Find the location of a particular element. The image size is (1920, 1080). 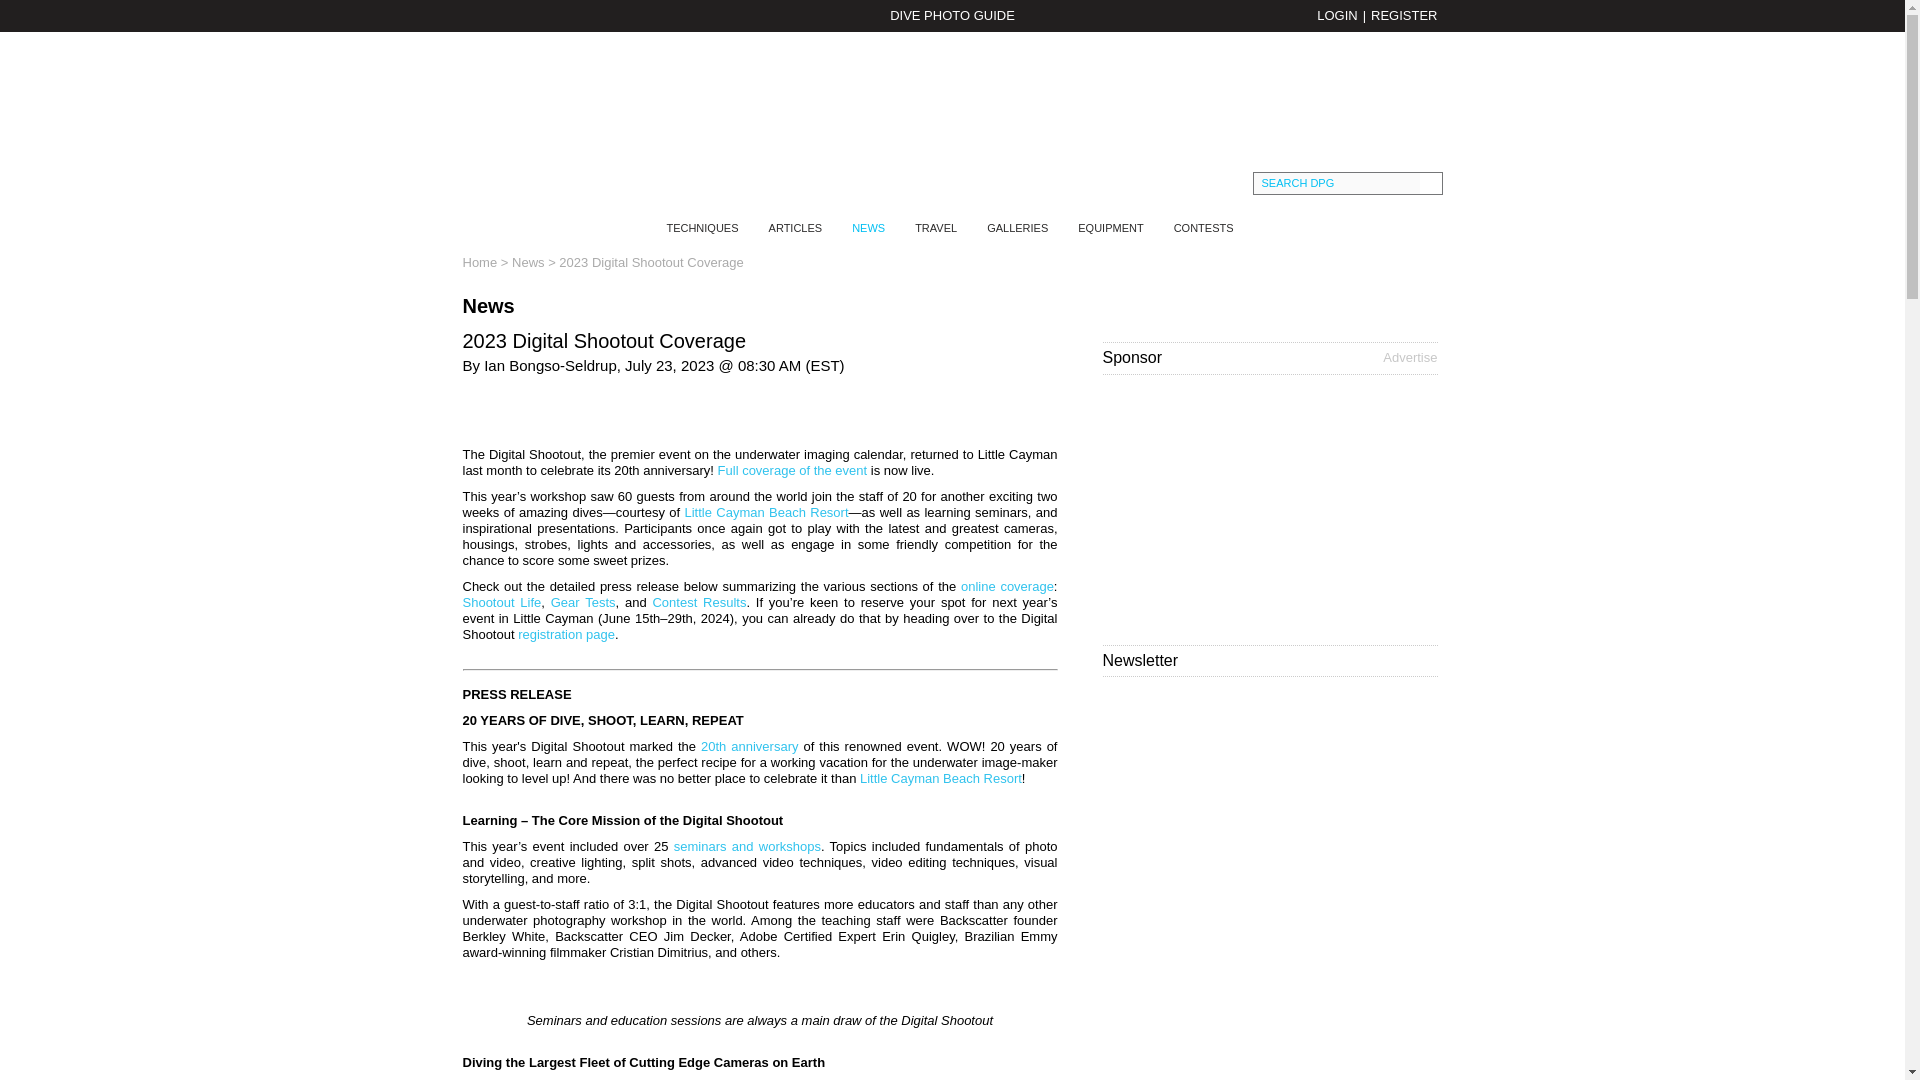

Little Cayman Beach Resort is located at coordinates (766, 512).